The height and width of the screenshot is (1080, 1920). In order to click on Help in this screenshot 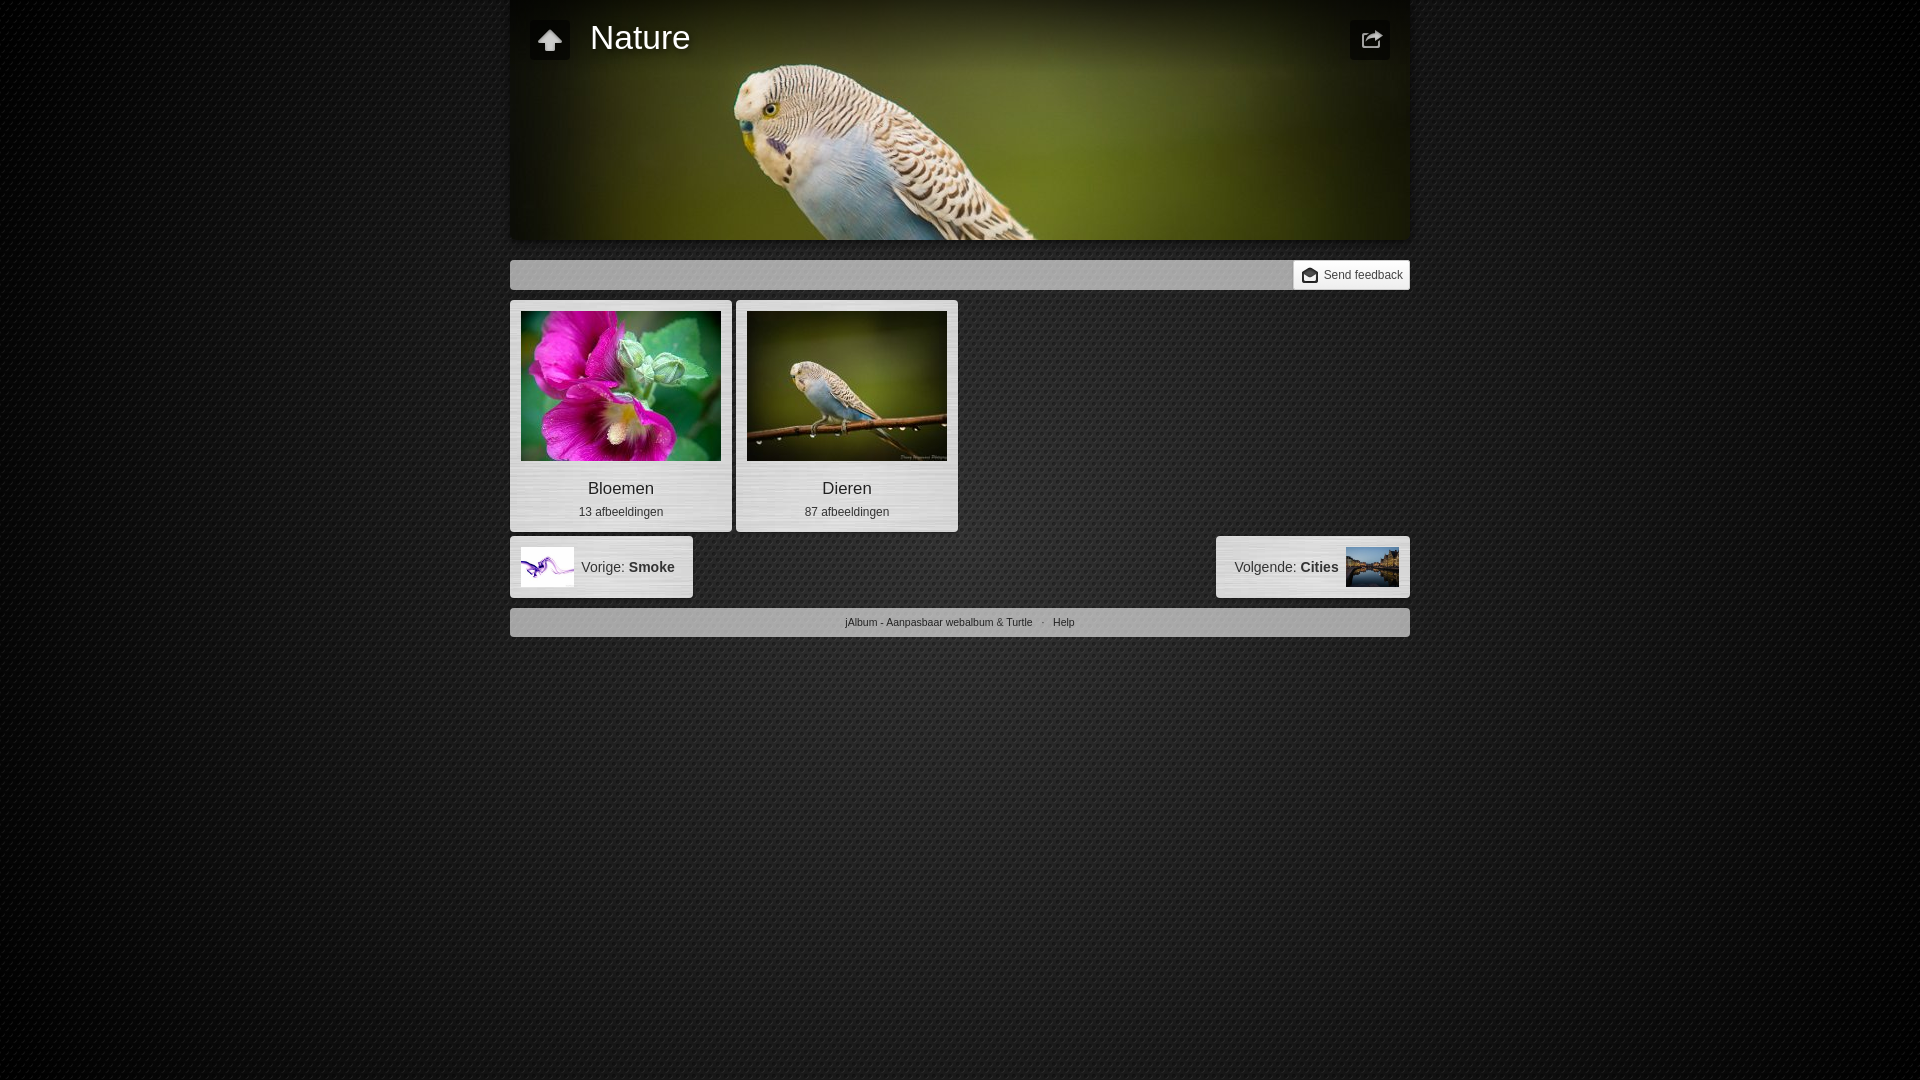, I will do `click(1064, 622)`.